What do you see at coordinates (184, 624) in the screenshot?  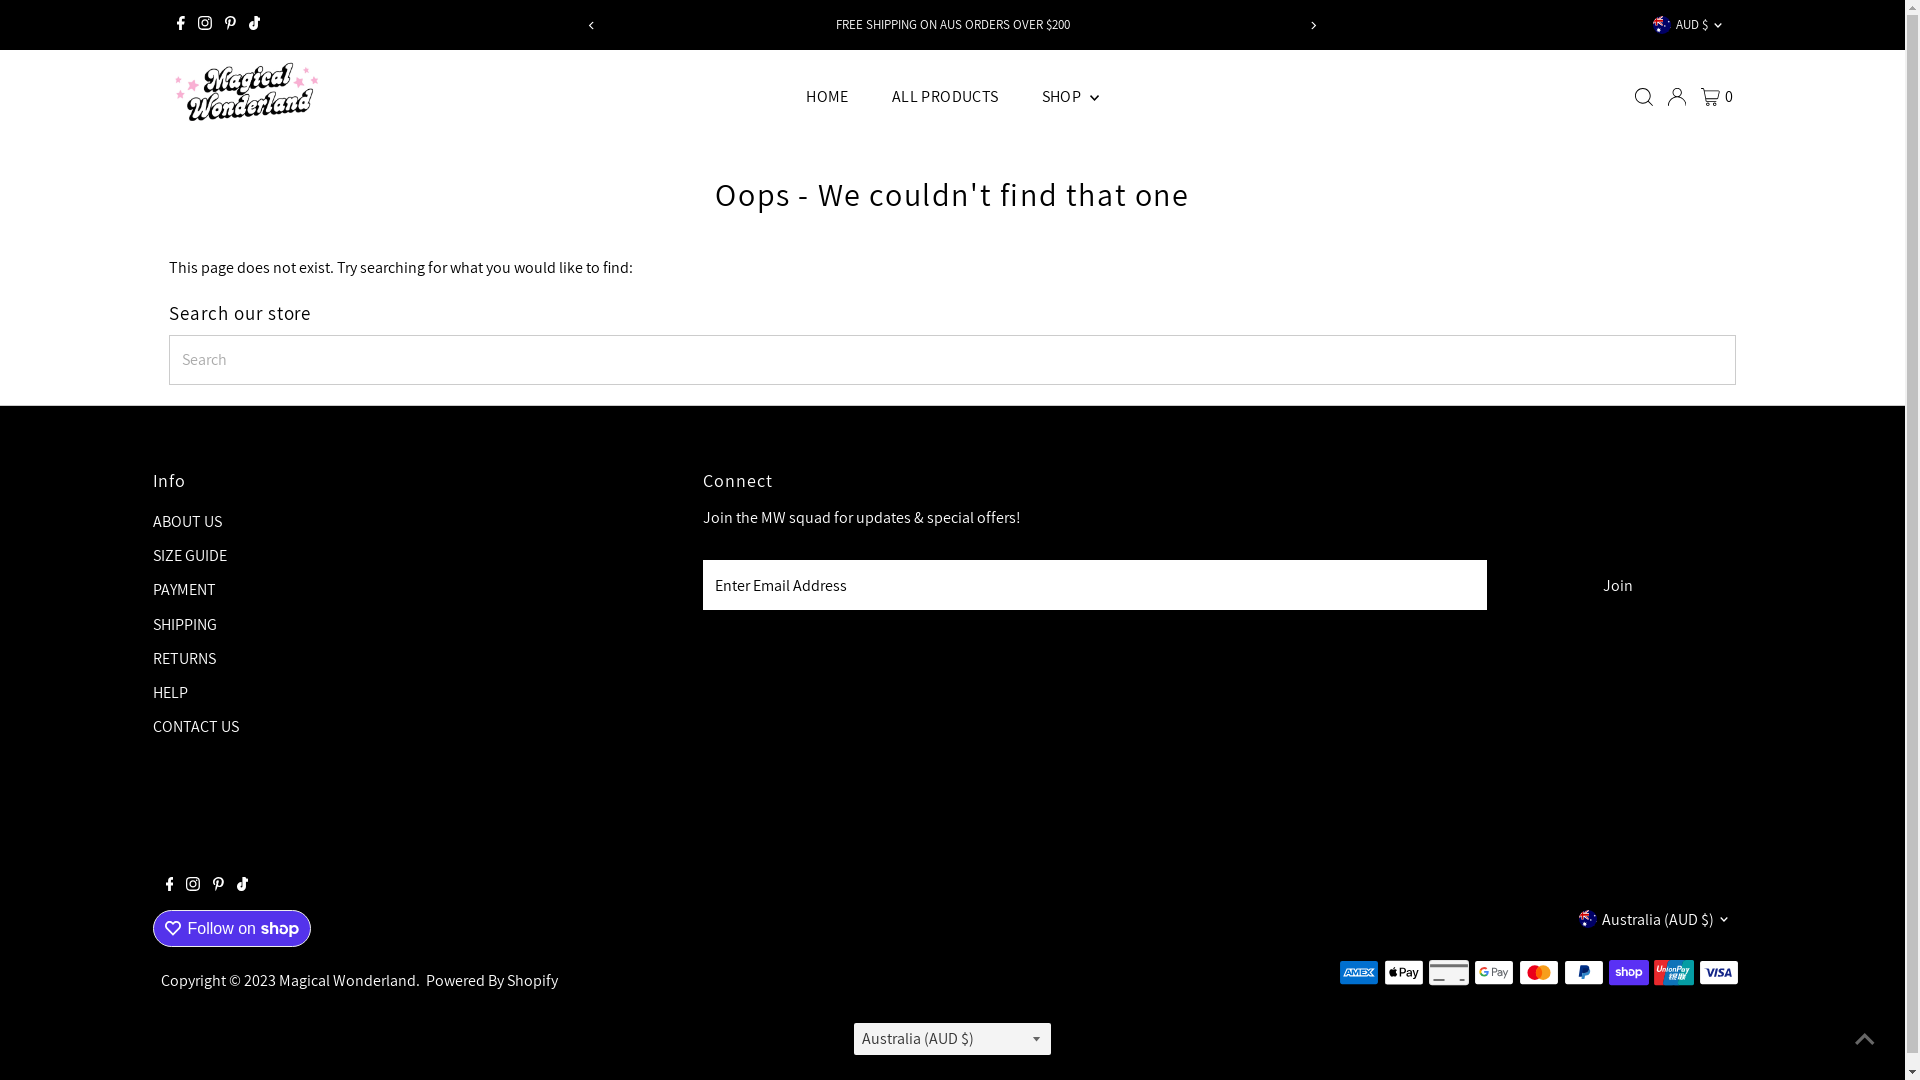 I see `SHIPPING` at bounding box center [184, 624].